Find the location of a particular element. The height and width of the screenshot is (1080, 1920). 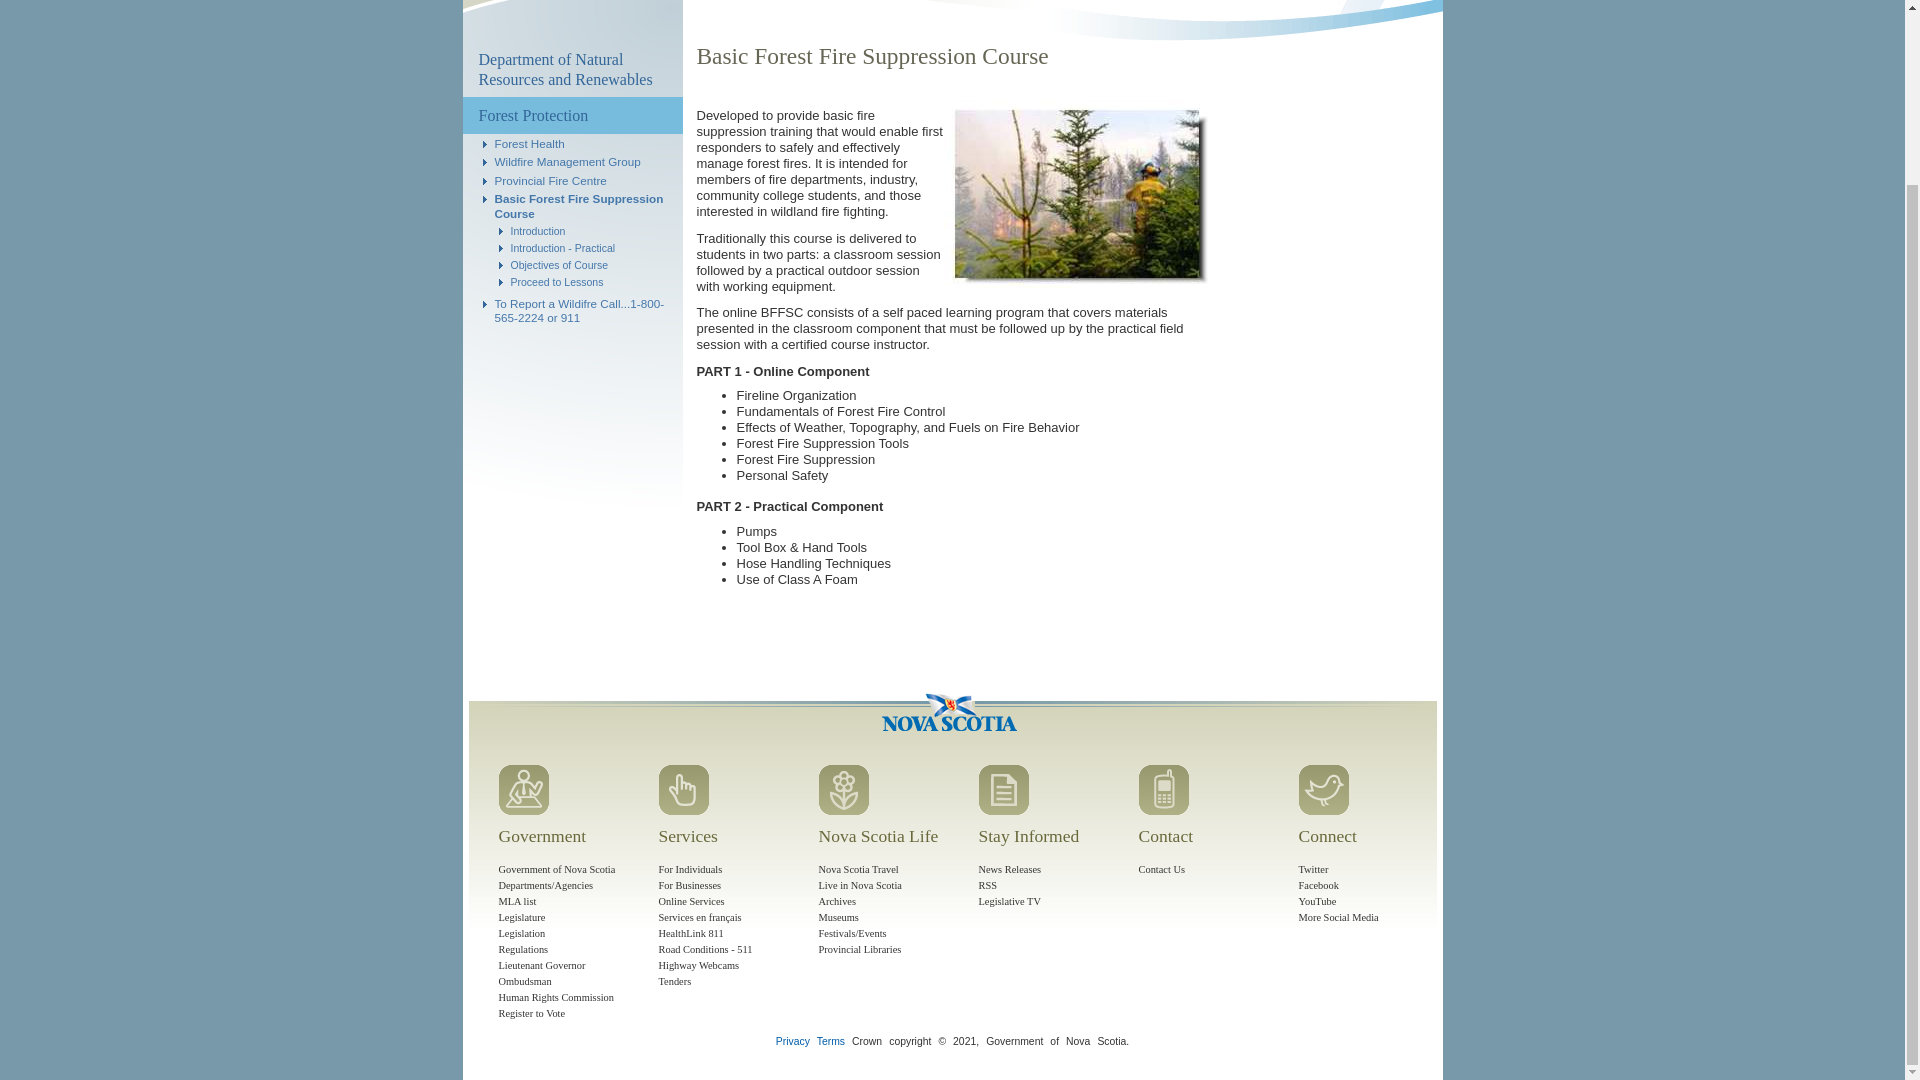

Department of Natural Resources and Renewables is located at coordinates (572, 70).